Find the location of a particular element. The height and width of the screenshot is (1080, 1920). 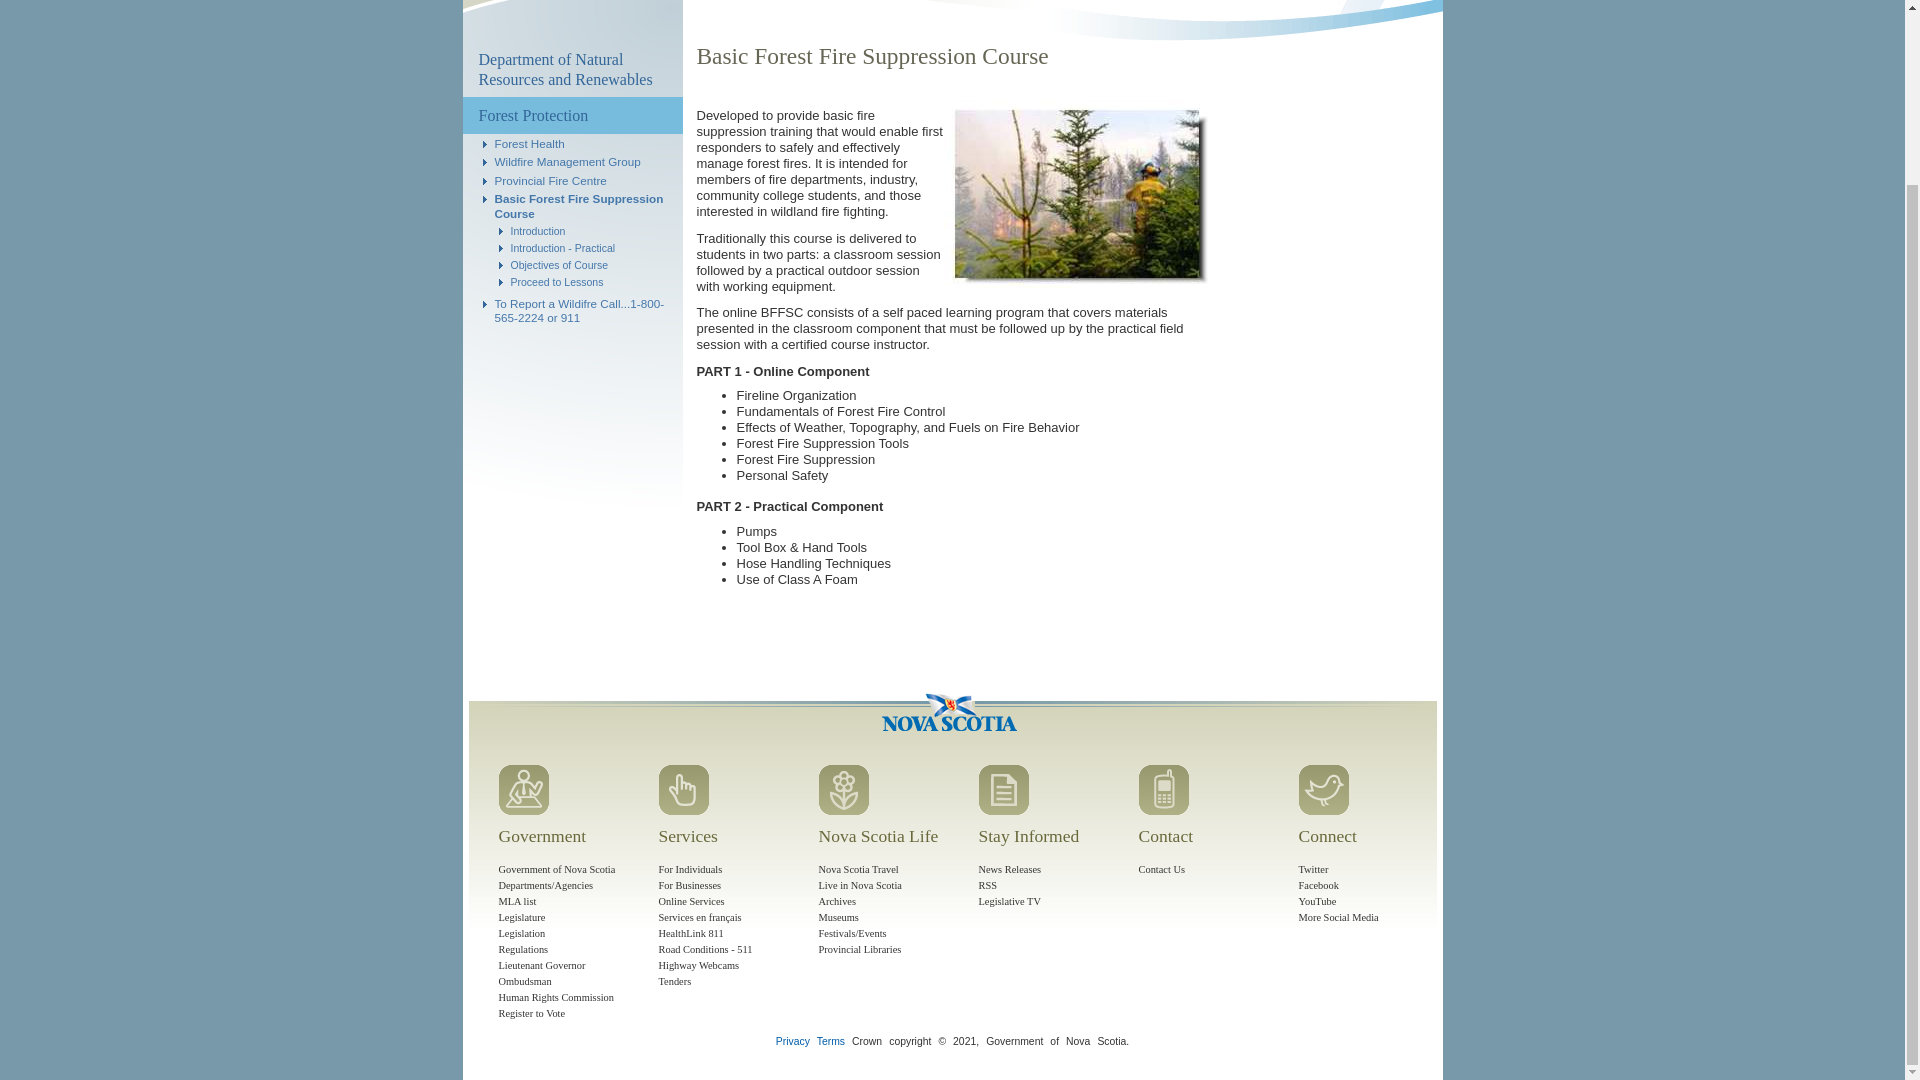

Department of Natural Resources and Renewables is located at coordinates (572, 70).